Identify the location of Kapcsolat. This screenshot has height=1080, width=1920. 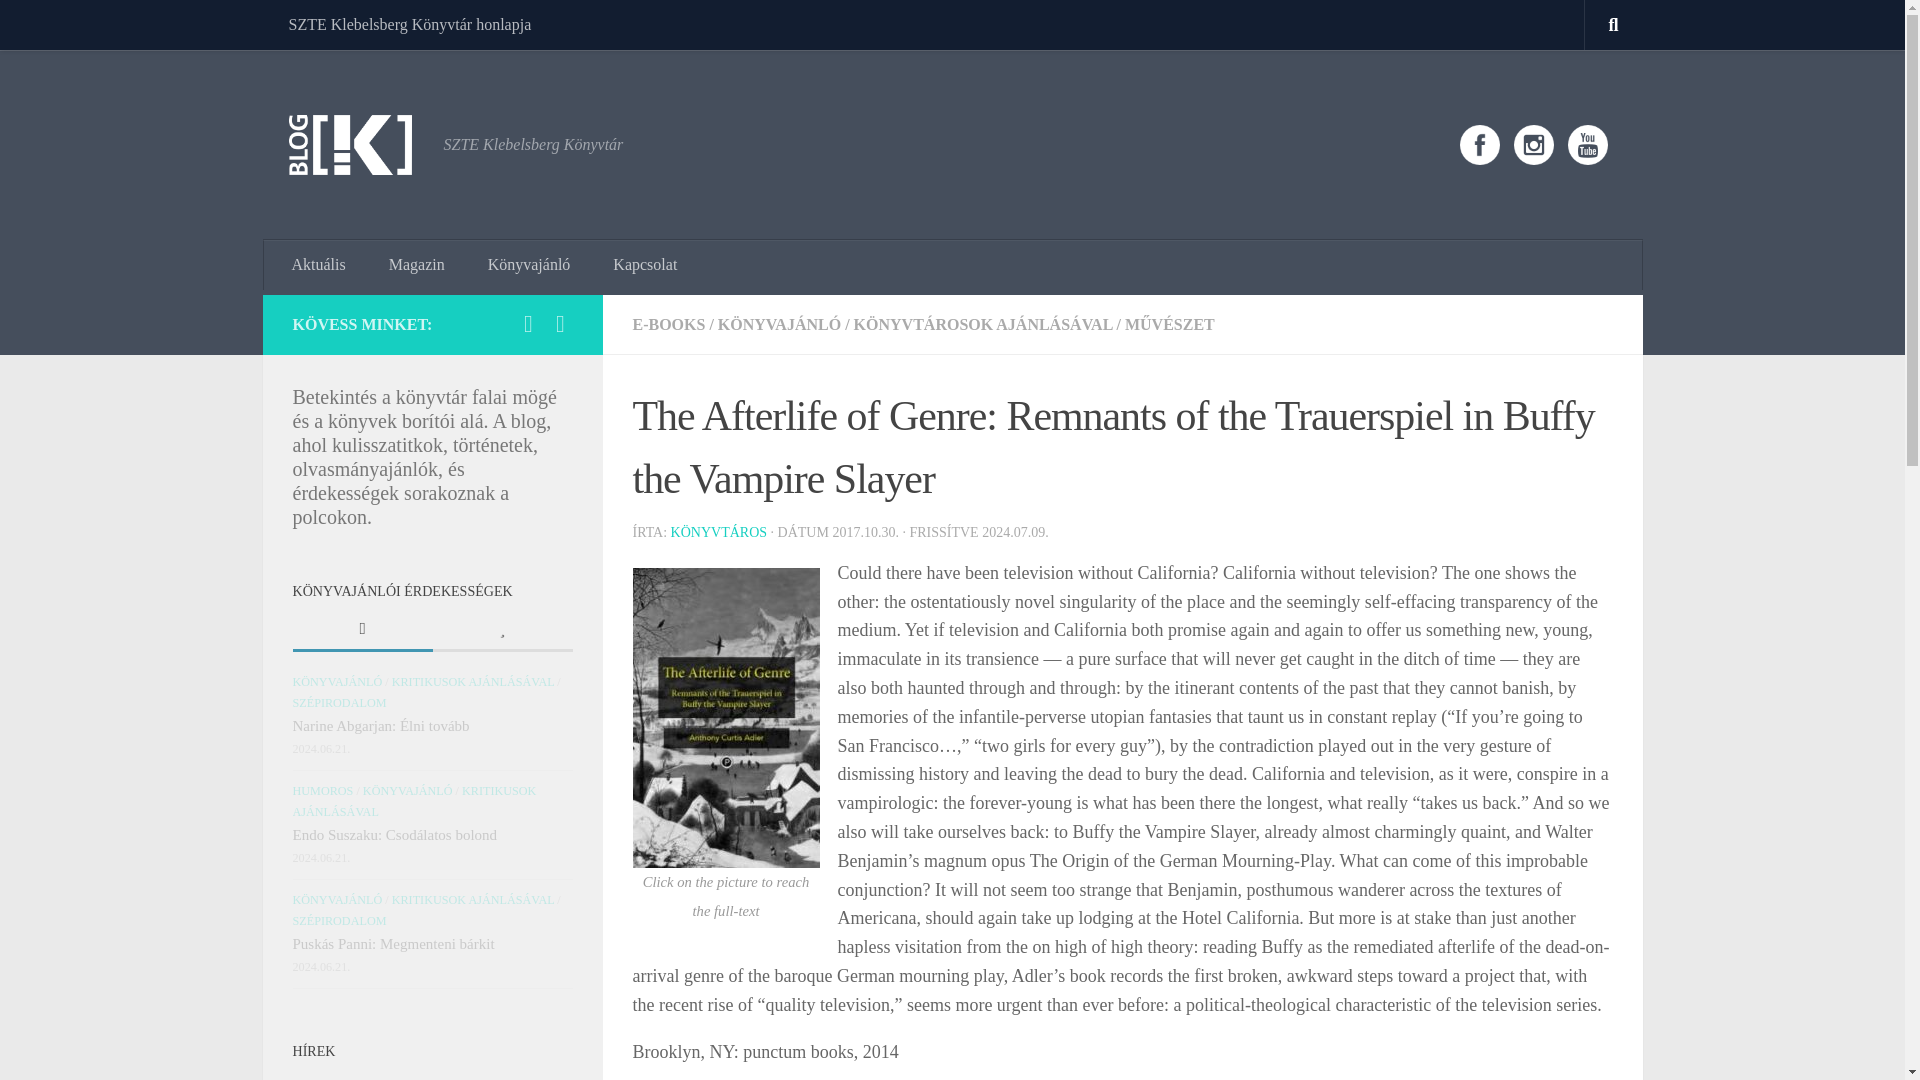
(645, 264).